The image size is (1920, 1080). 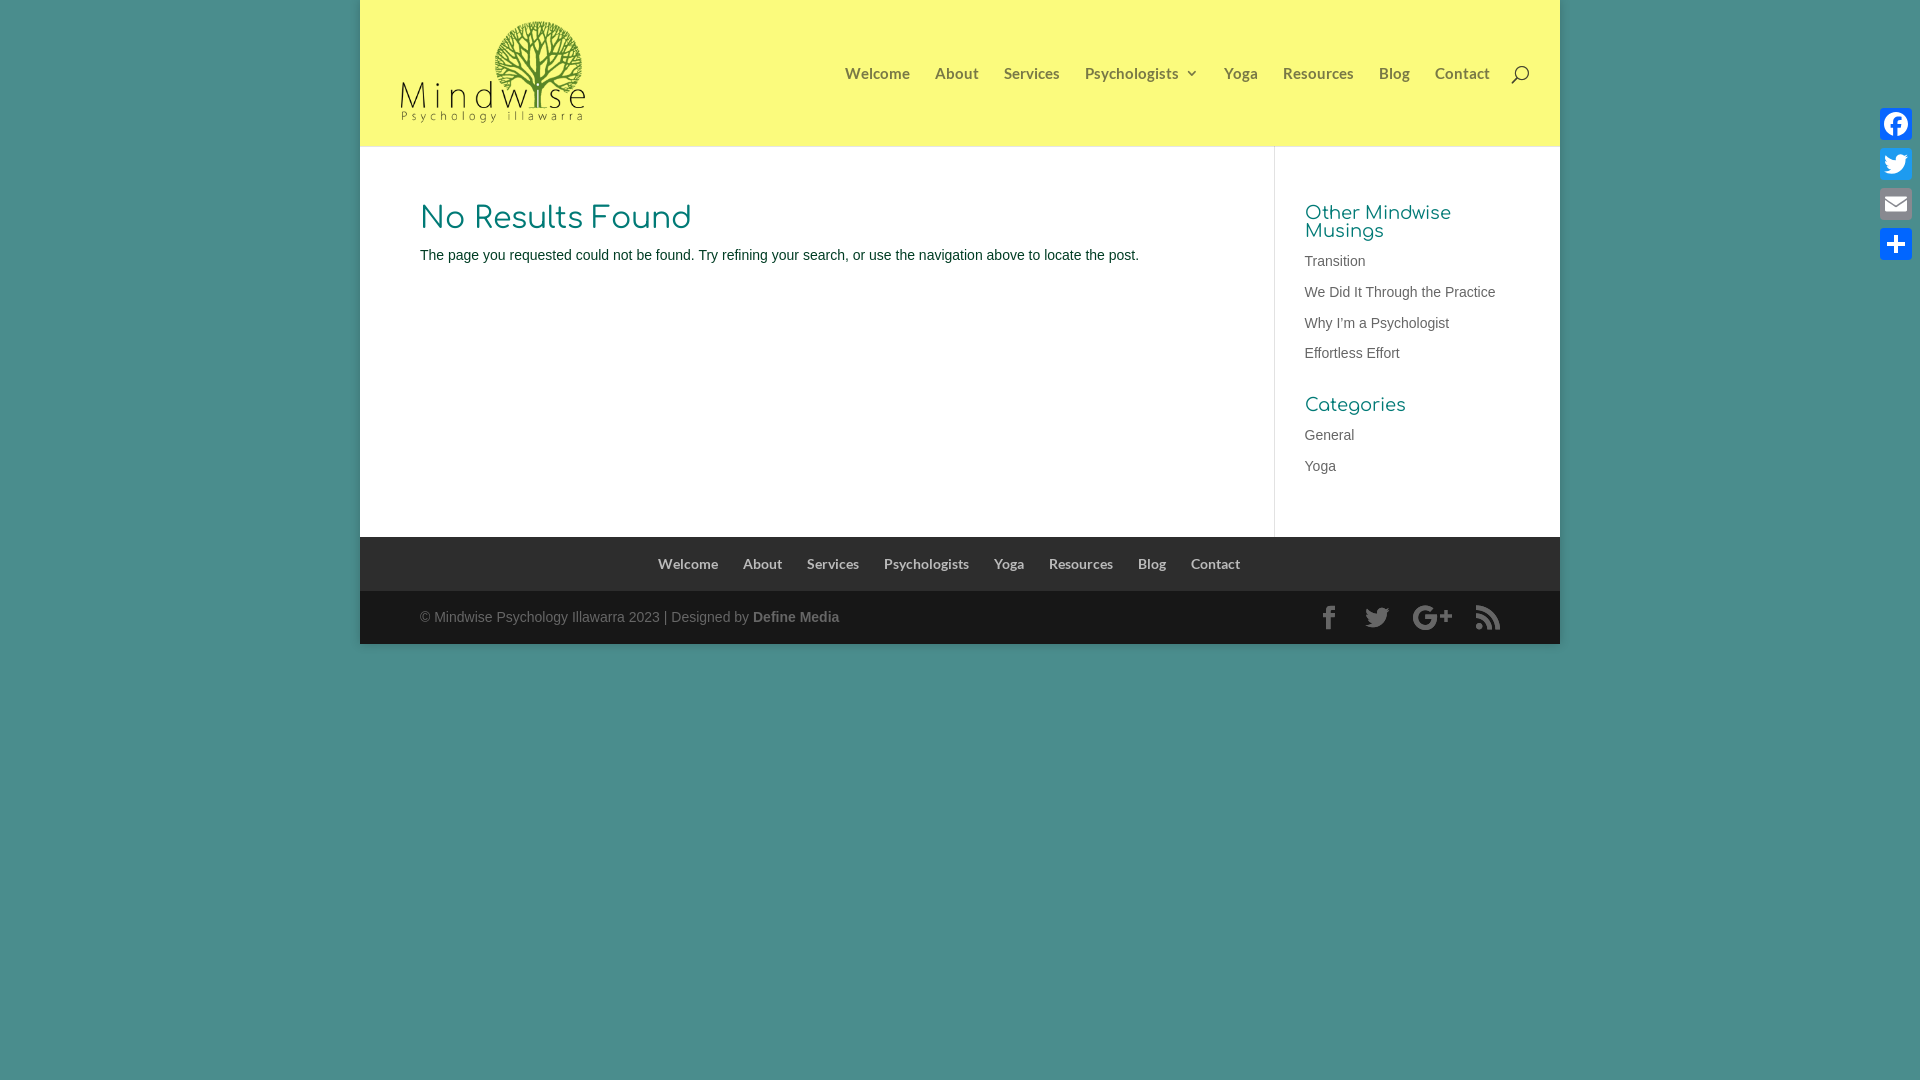 I want to click on Resources, so click(x=1081, y=564).